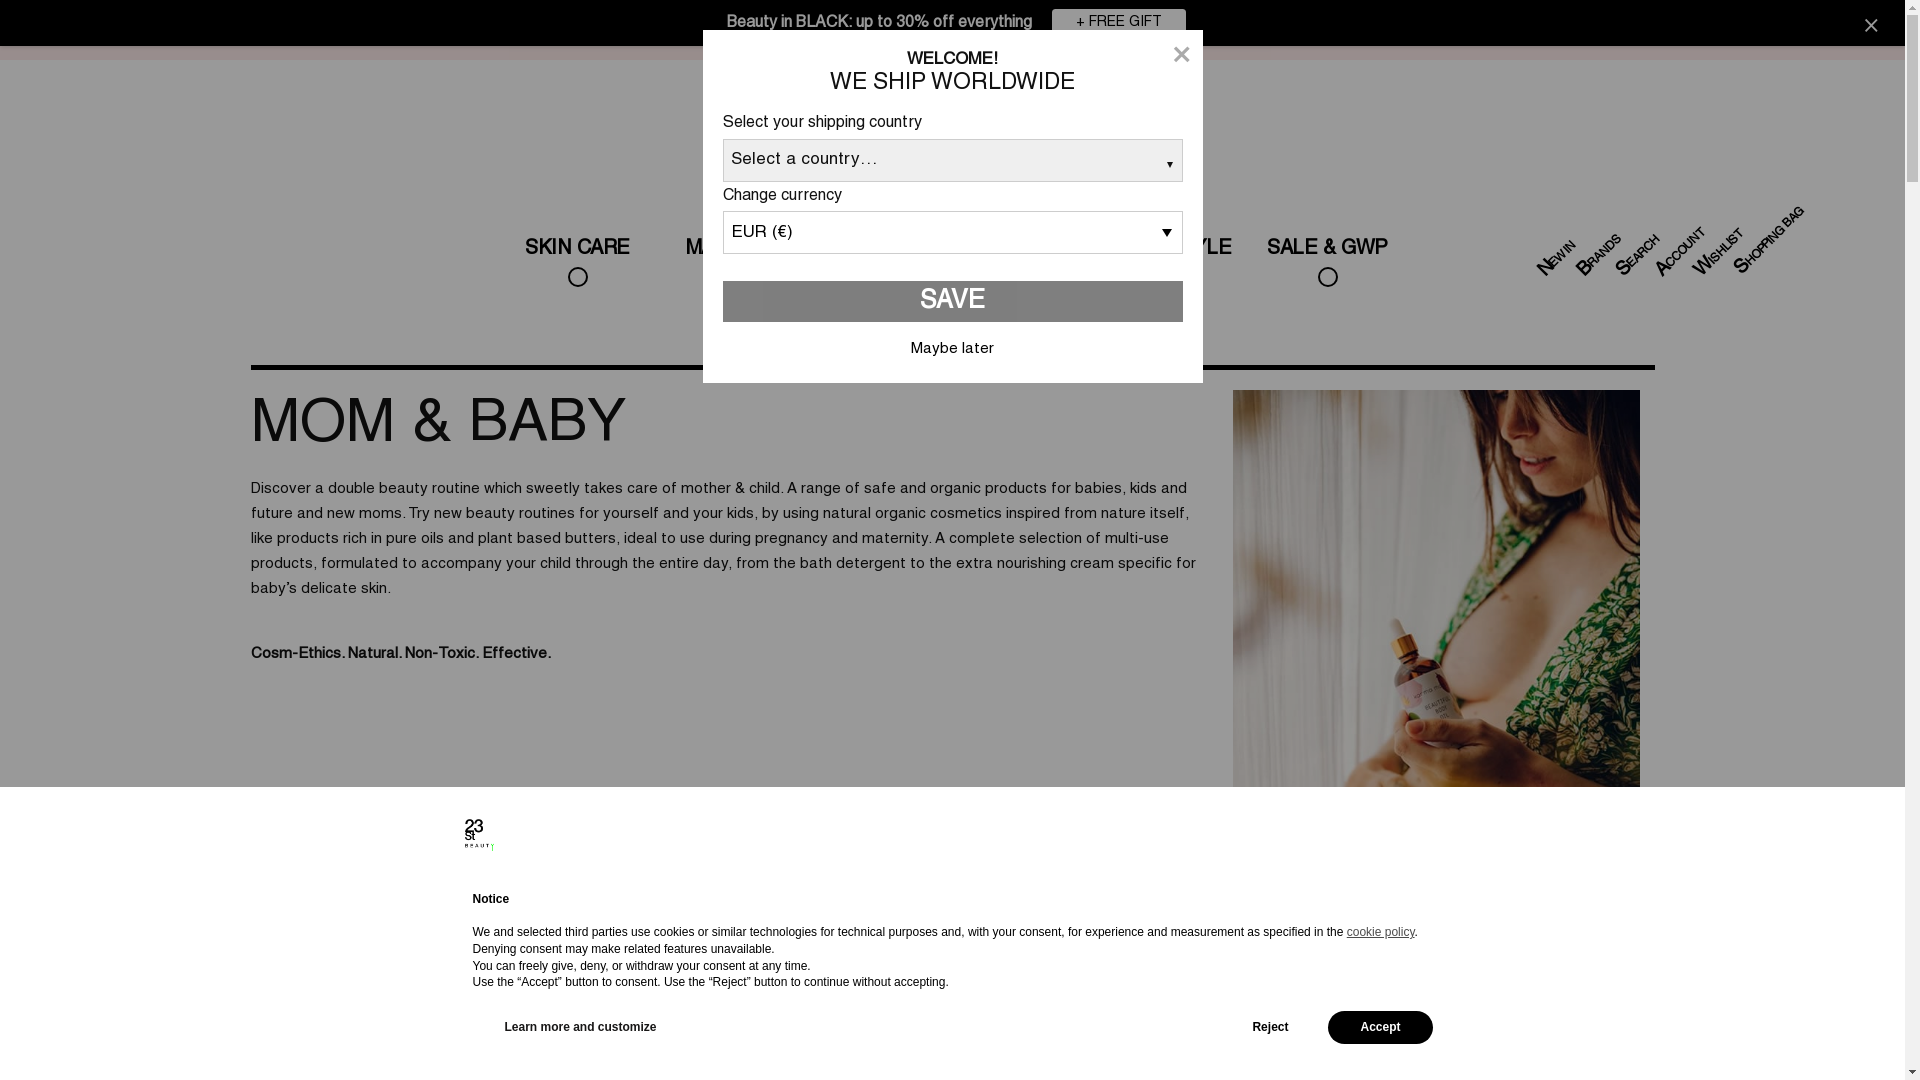 The height and width of the screenshot is (1080, 1920). Describe the element at coordinates (580, 1028) in the screenshot. I see `Learn more and customize` at that location.